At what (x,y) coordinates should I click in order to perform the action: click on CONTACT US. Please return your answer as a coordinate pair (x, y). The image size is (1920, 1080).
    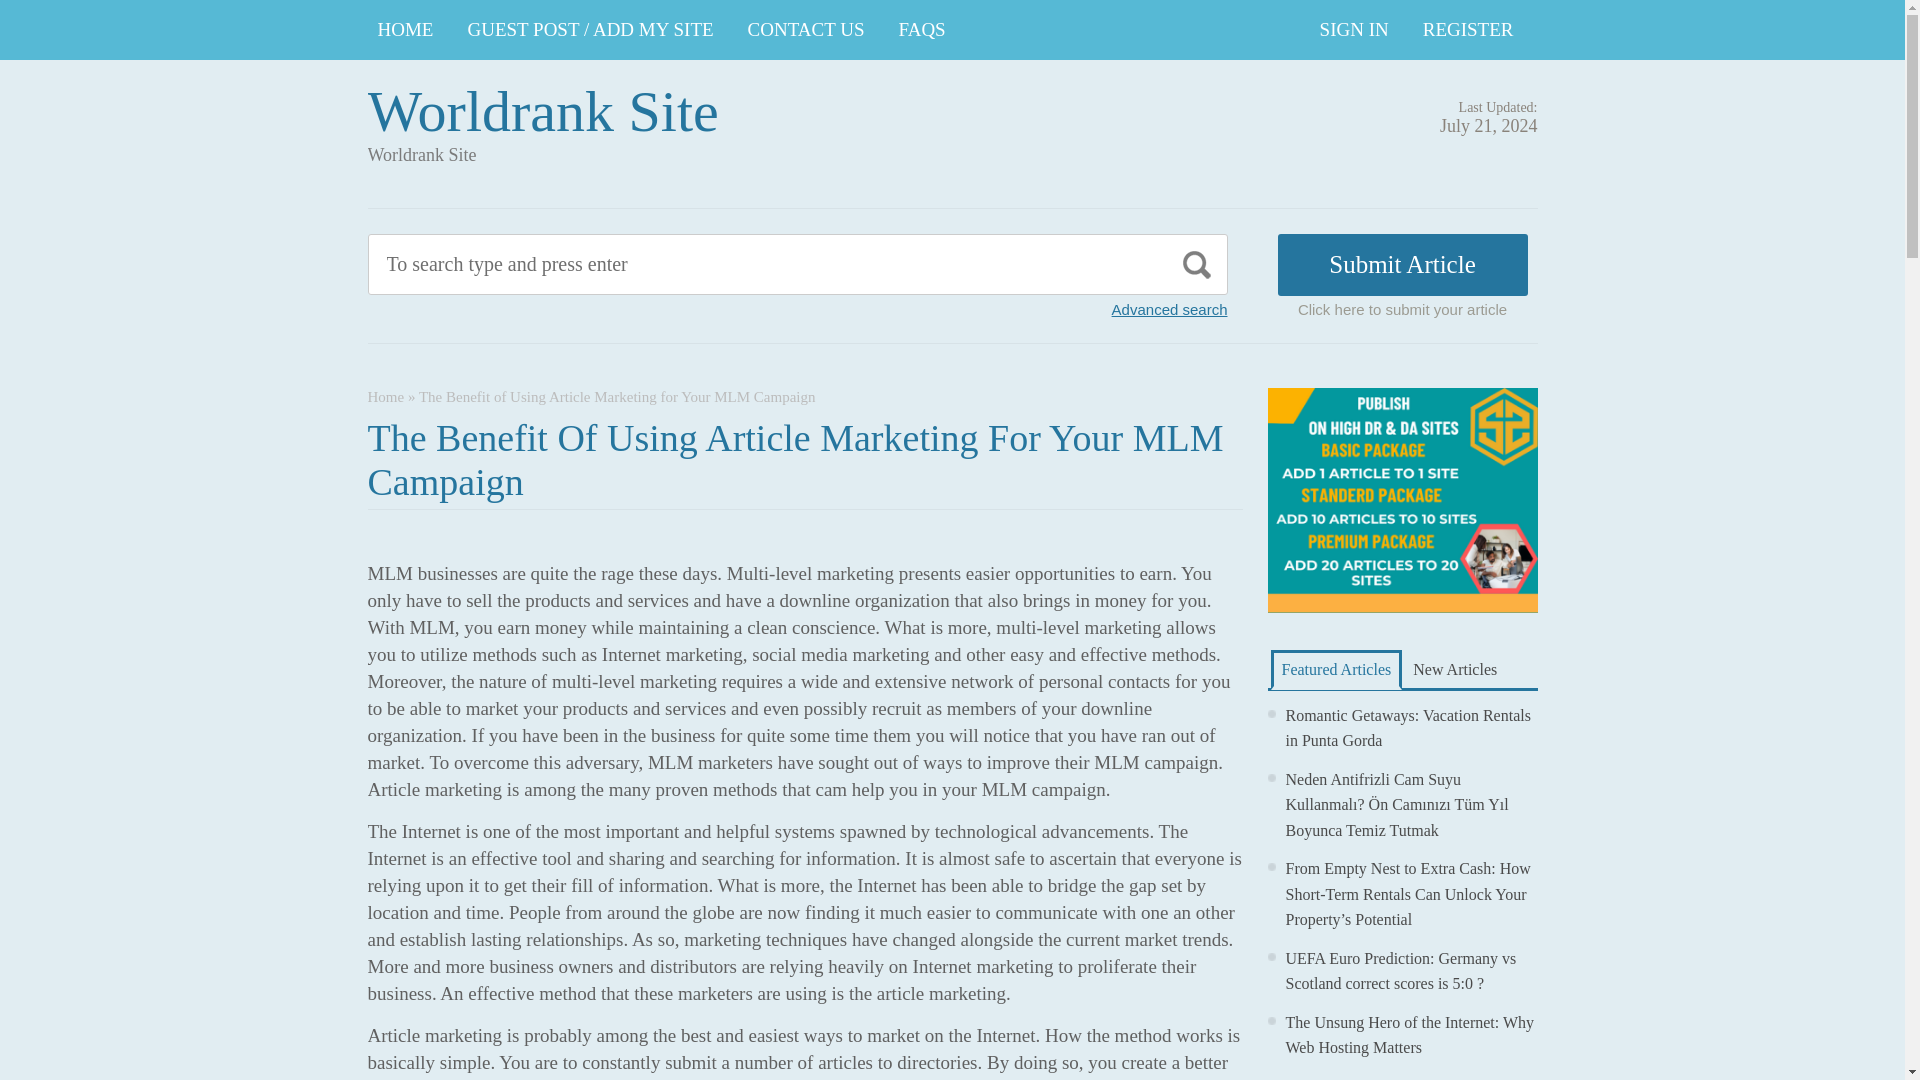
    Looking at the image, I should click on (806, 30).